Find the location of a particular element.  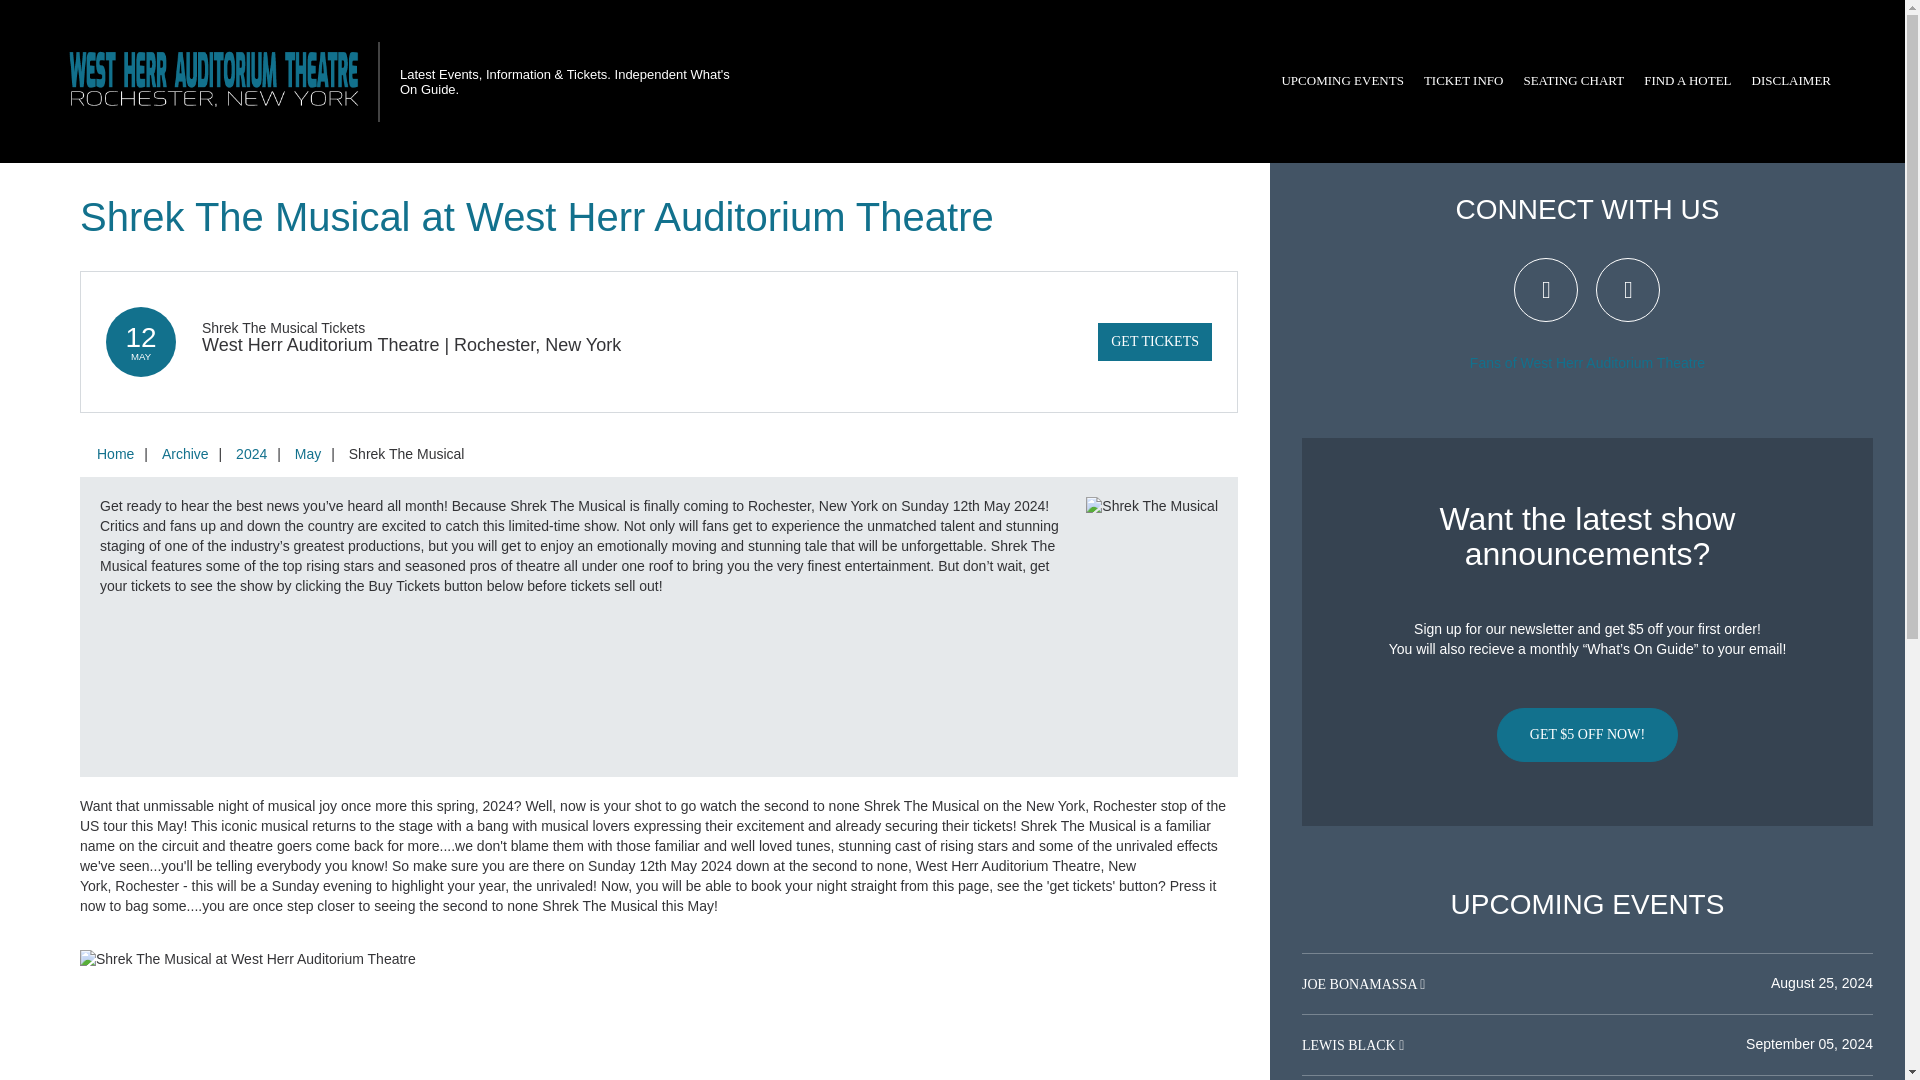

2024 is located at coordinates (251, 454).